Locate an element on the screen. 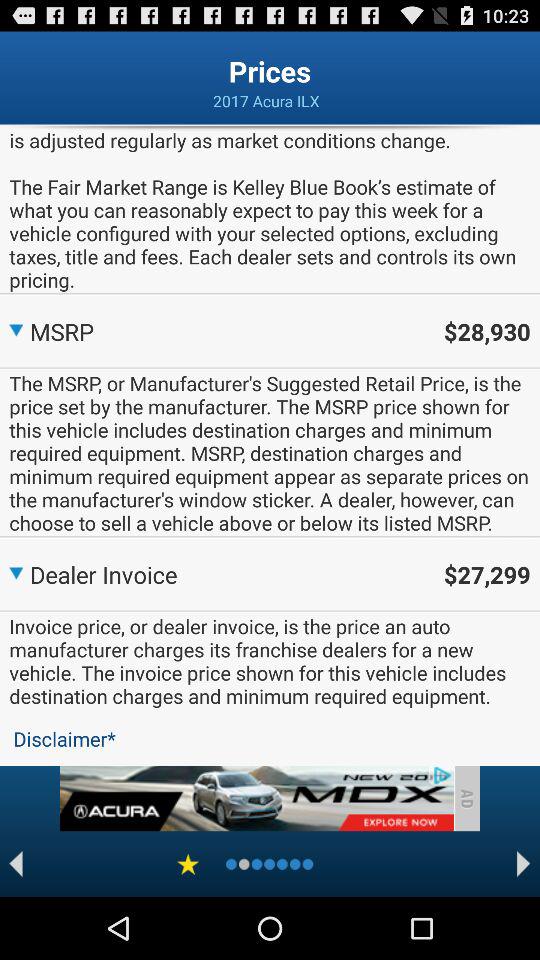 The image size is (540, 960). advertisement is located at coordinates (256, 798).